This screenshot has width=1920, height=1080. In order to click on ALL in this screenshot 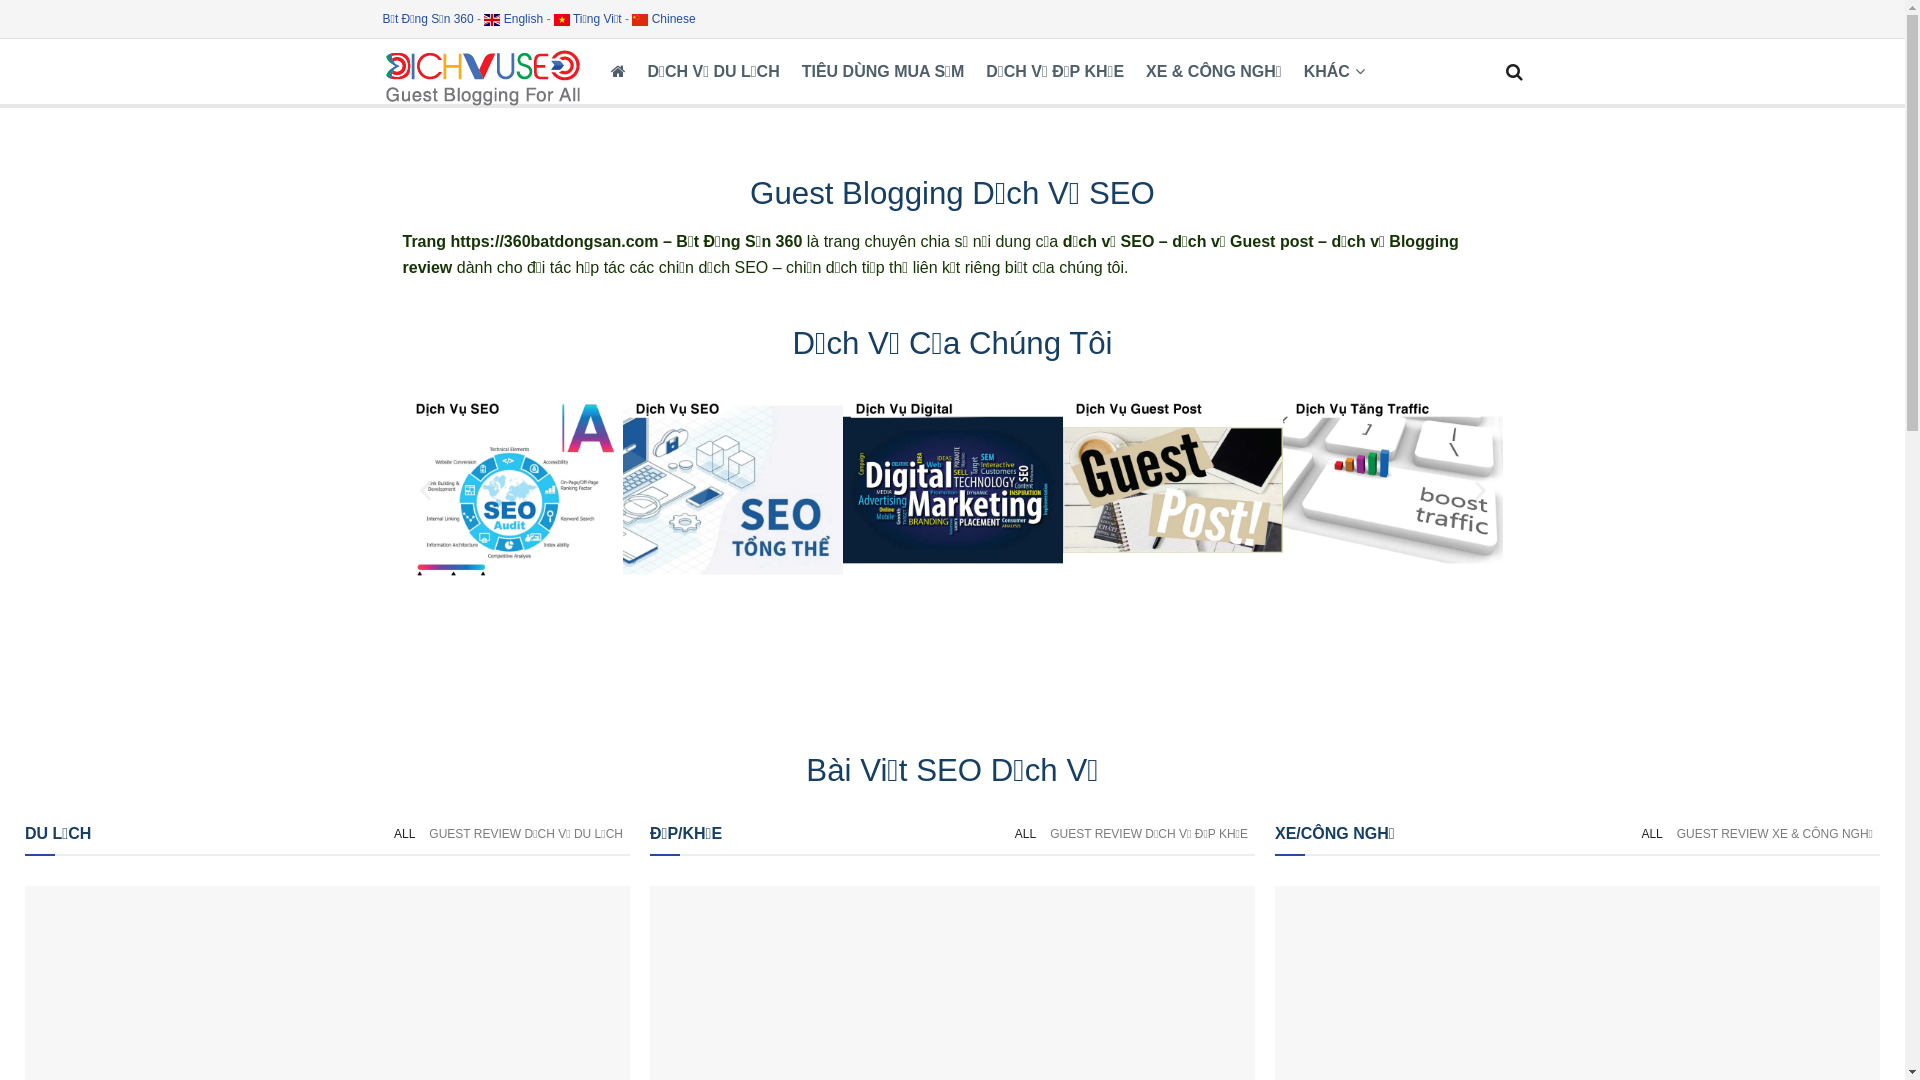, I will do `click(404, 834)`.